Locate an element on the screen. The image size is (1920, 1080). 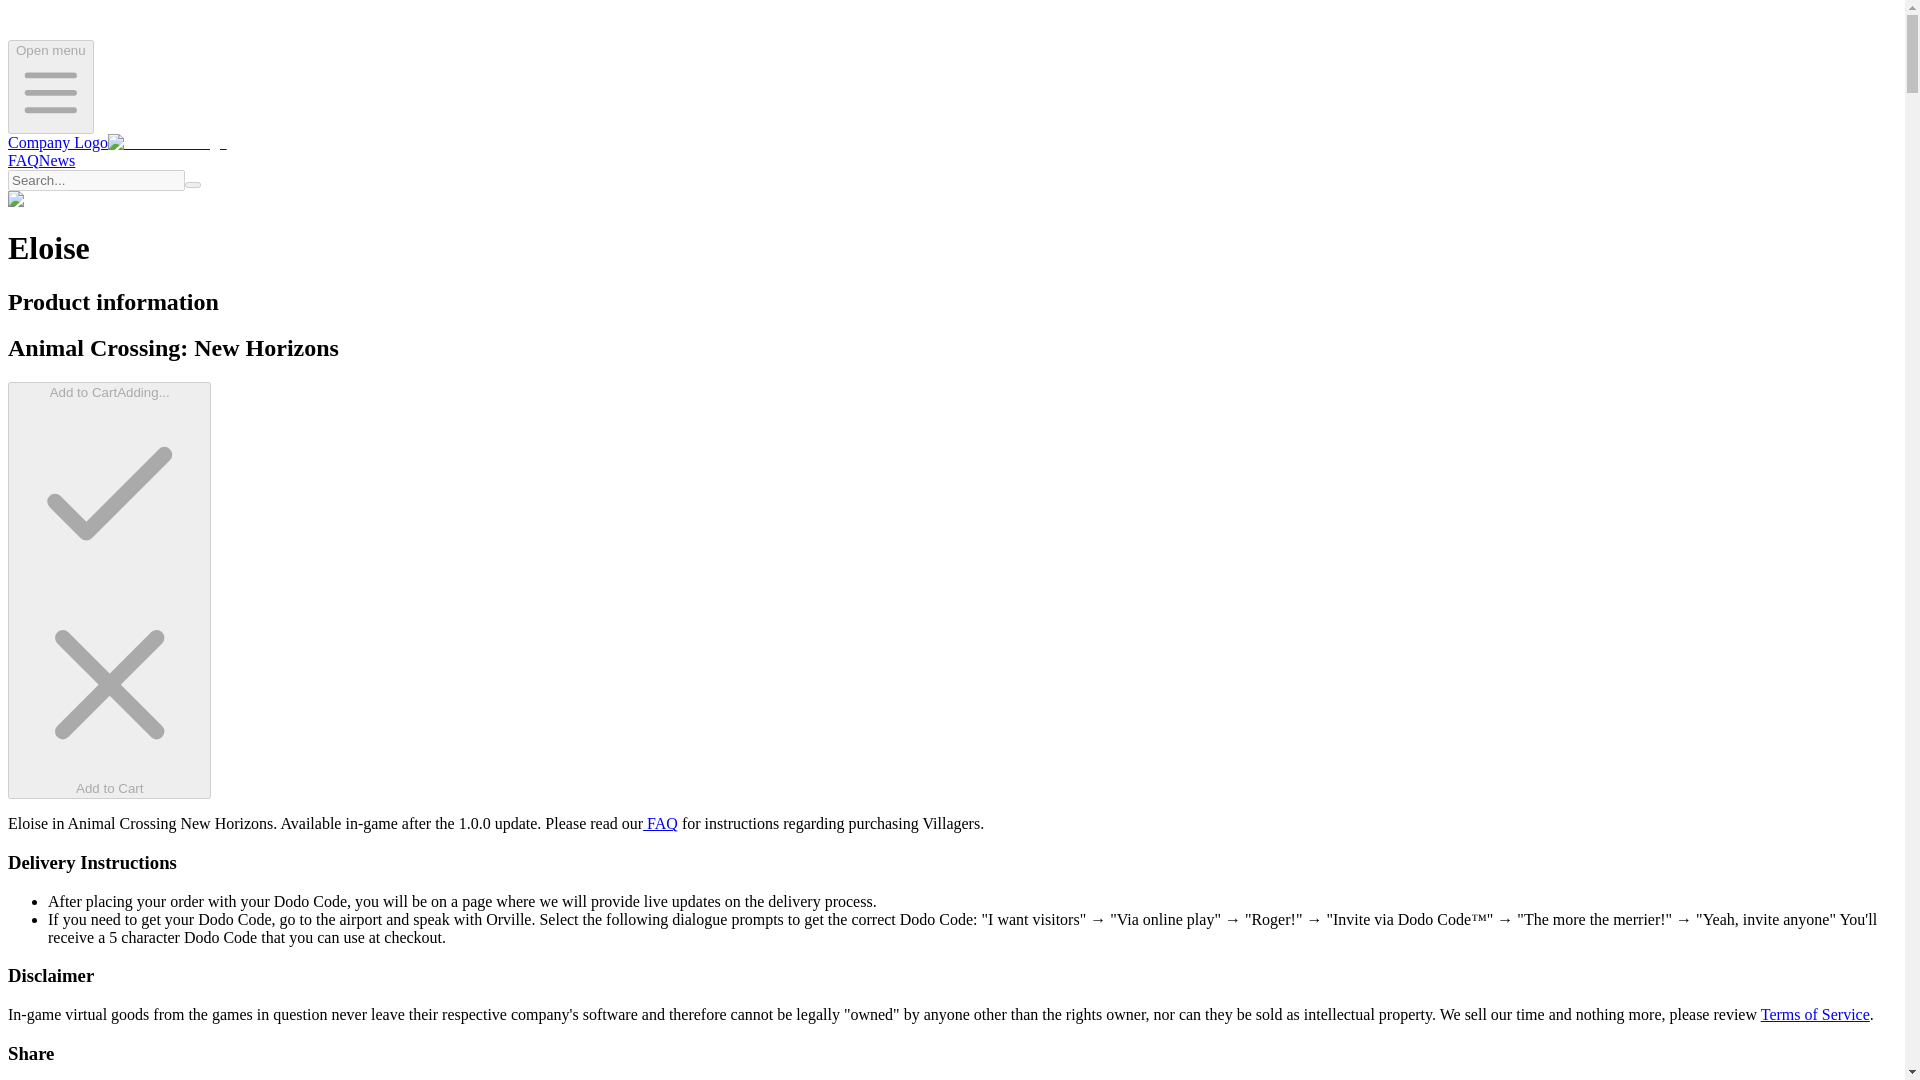
FAQ is located at coordinates (660, 823).